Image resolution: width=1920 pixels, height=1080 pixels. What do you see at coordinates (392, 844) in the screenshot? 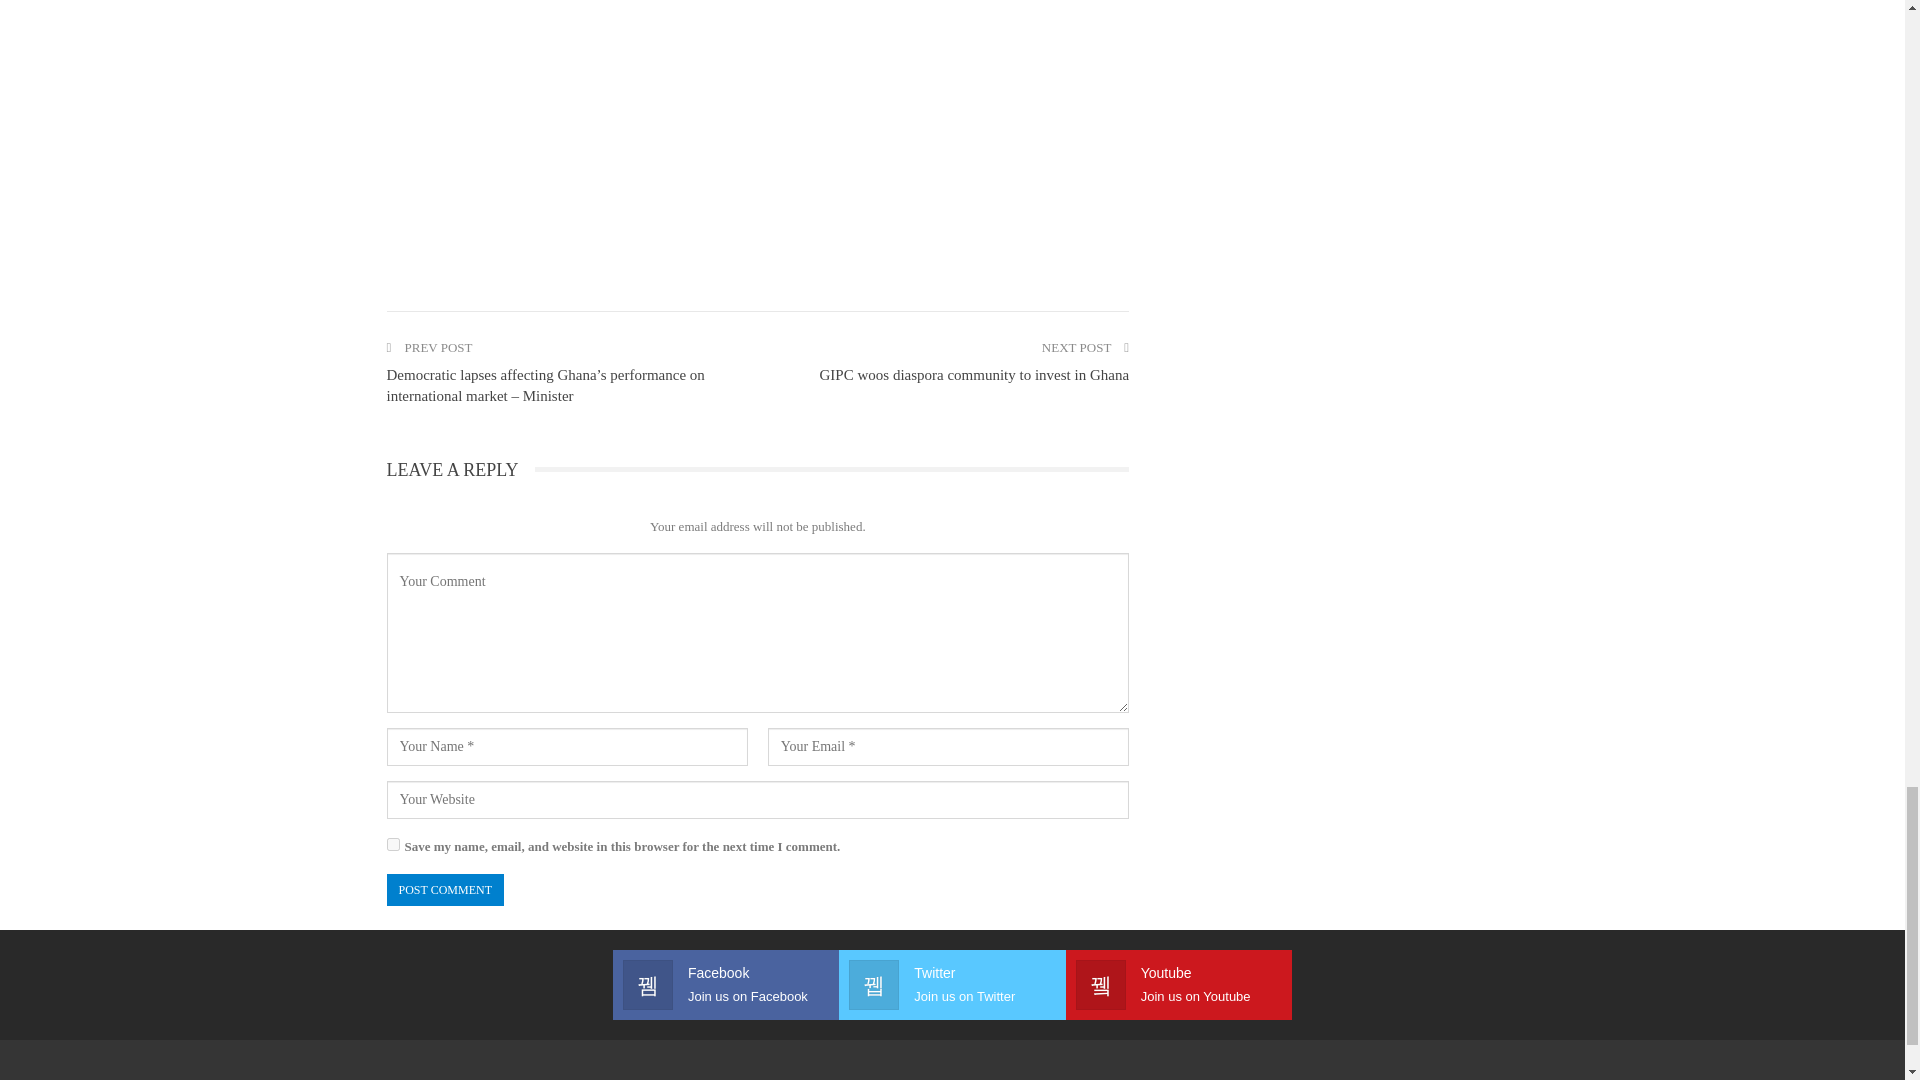
I see `yes` at bounding box center [392, 844].